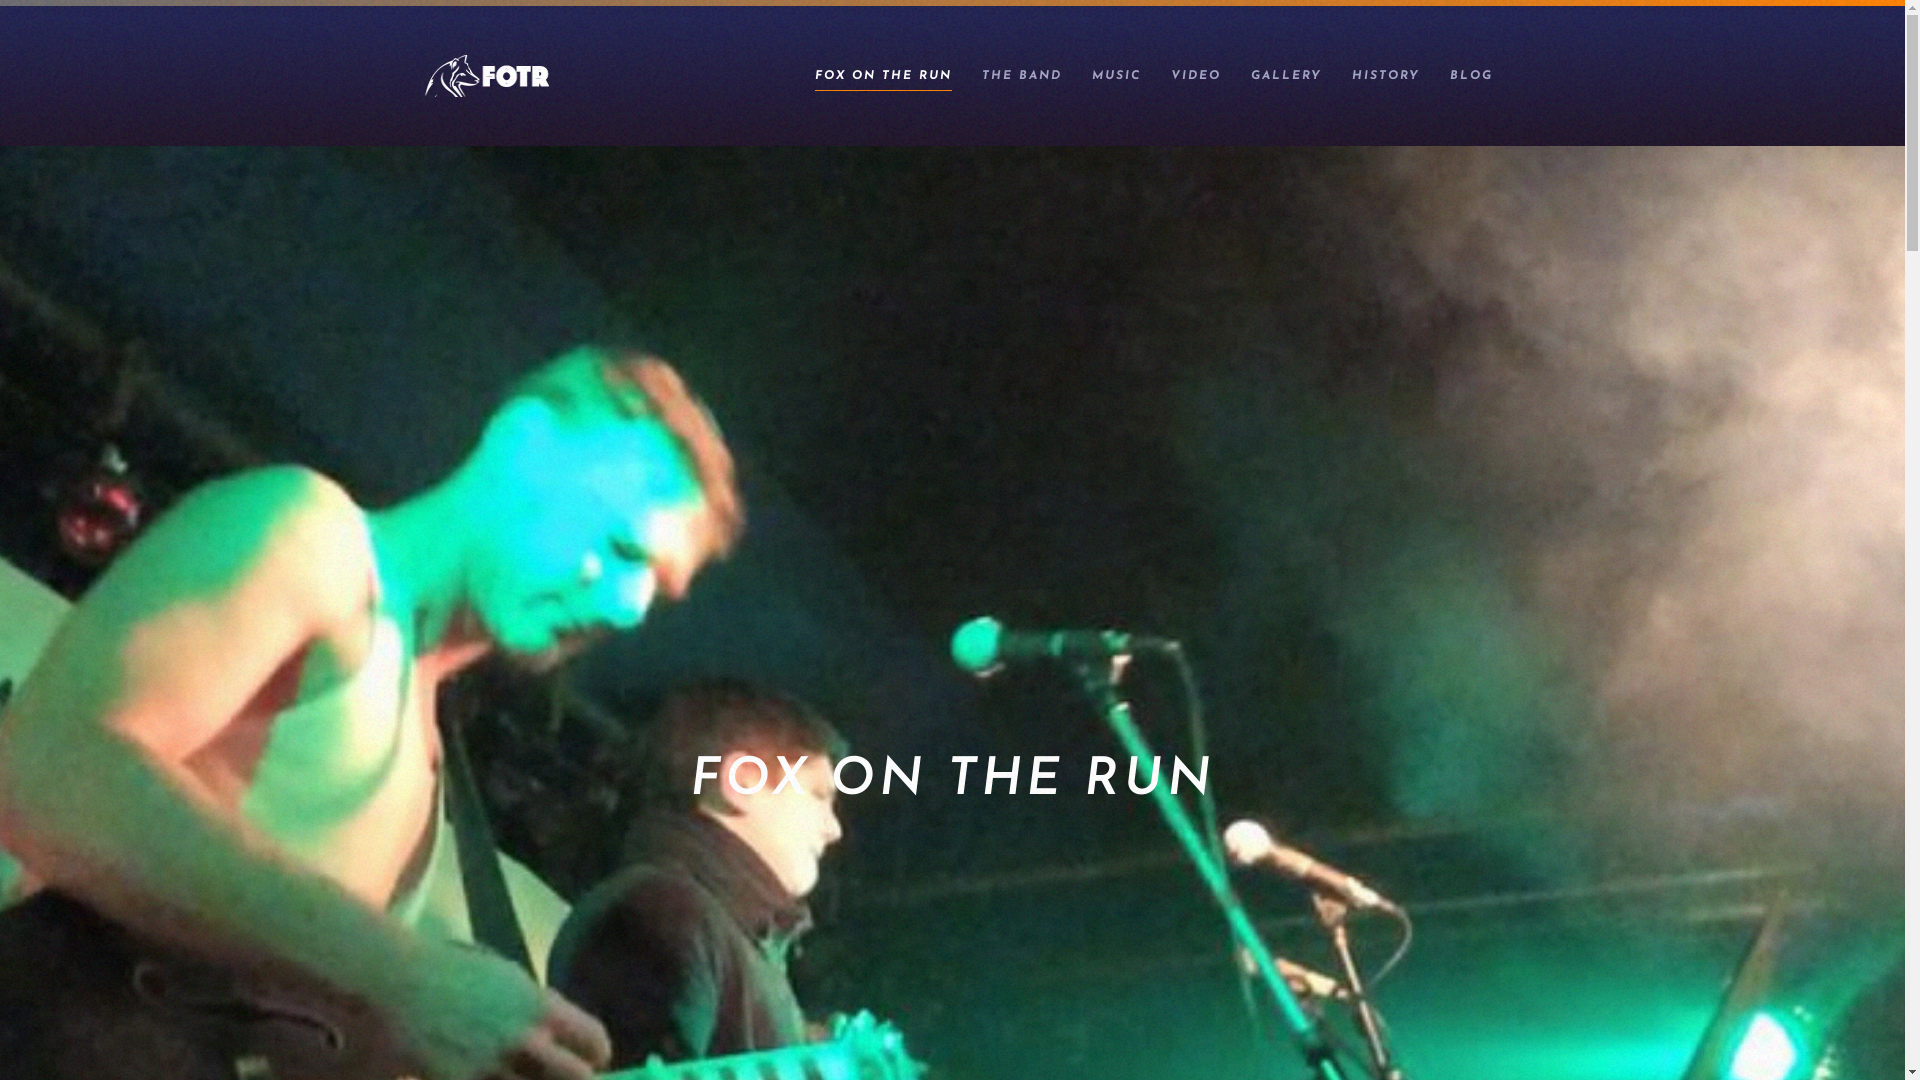 The height and width of the screenshot is (1080, 1920). Describe the element at coordinates (1196, 76) in the screenshot. I see `VIDEO` at that location.